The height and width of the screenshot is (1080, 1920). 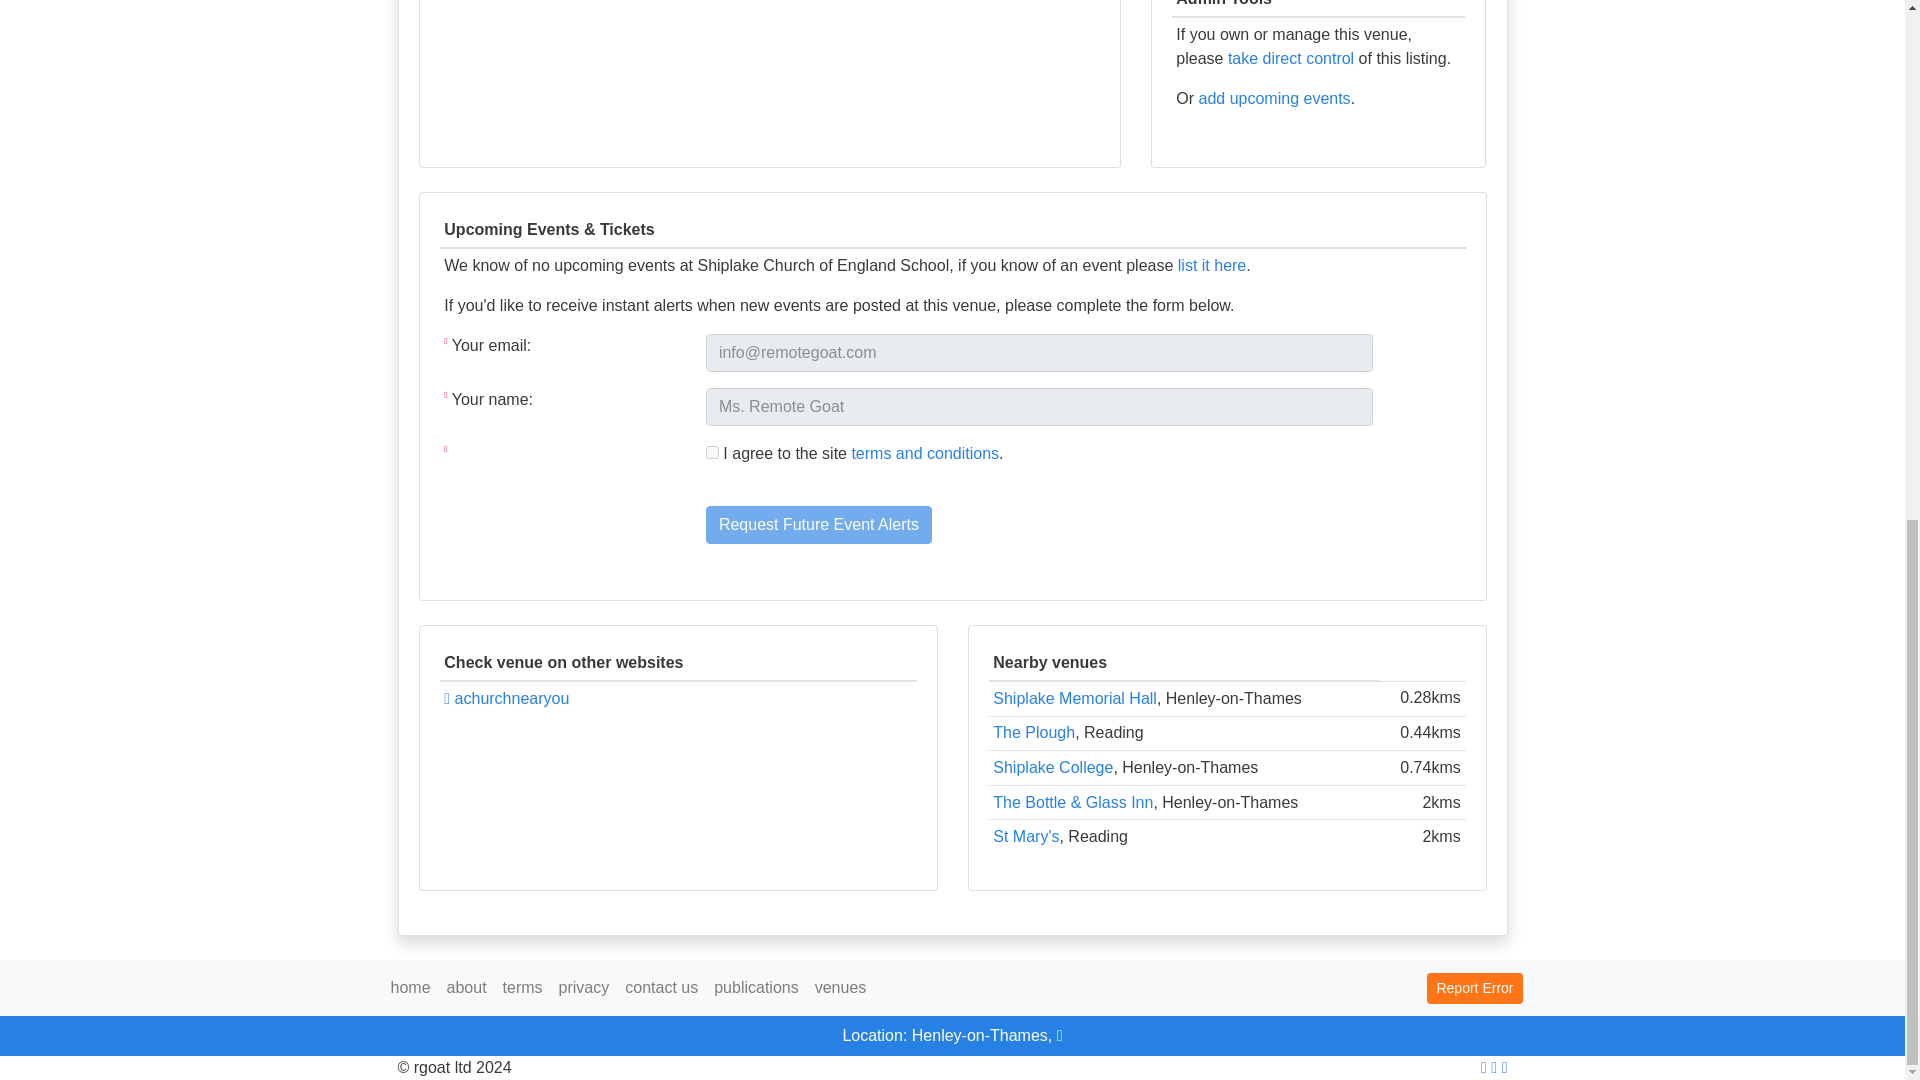 I want to click on Report Error, so click(x=1474, y=988).